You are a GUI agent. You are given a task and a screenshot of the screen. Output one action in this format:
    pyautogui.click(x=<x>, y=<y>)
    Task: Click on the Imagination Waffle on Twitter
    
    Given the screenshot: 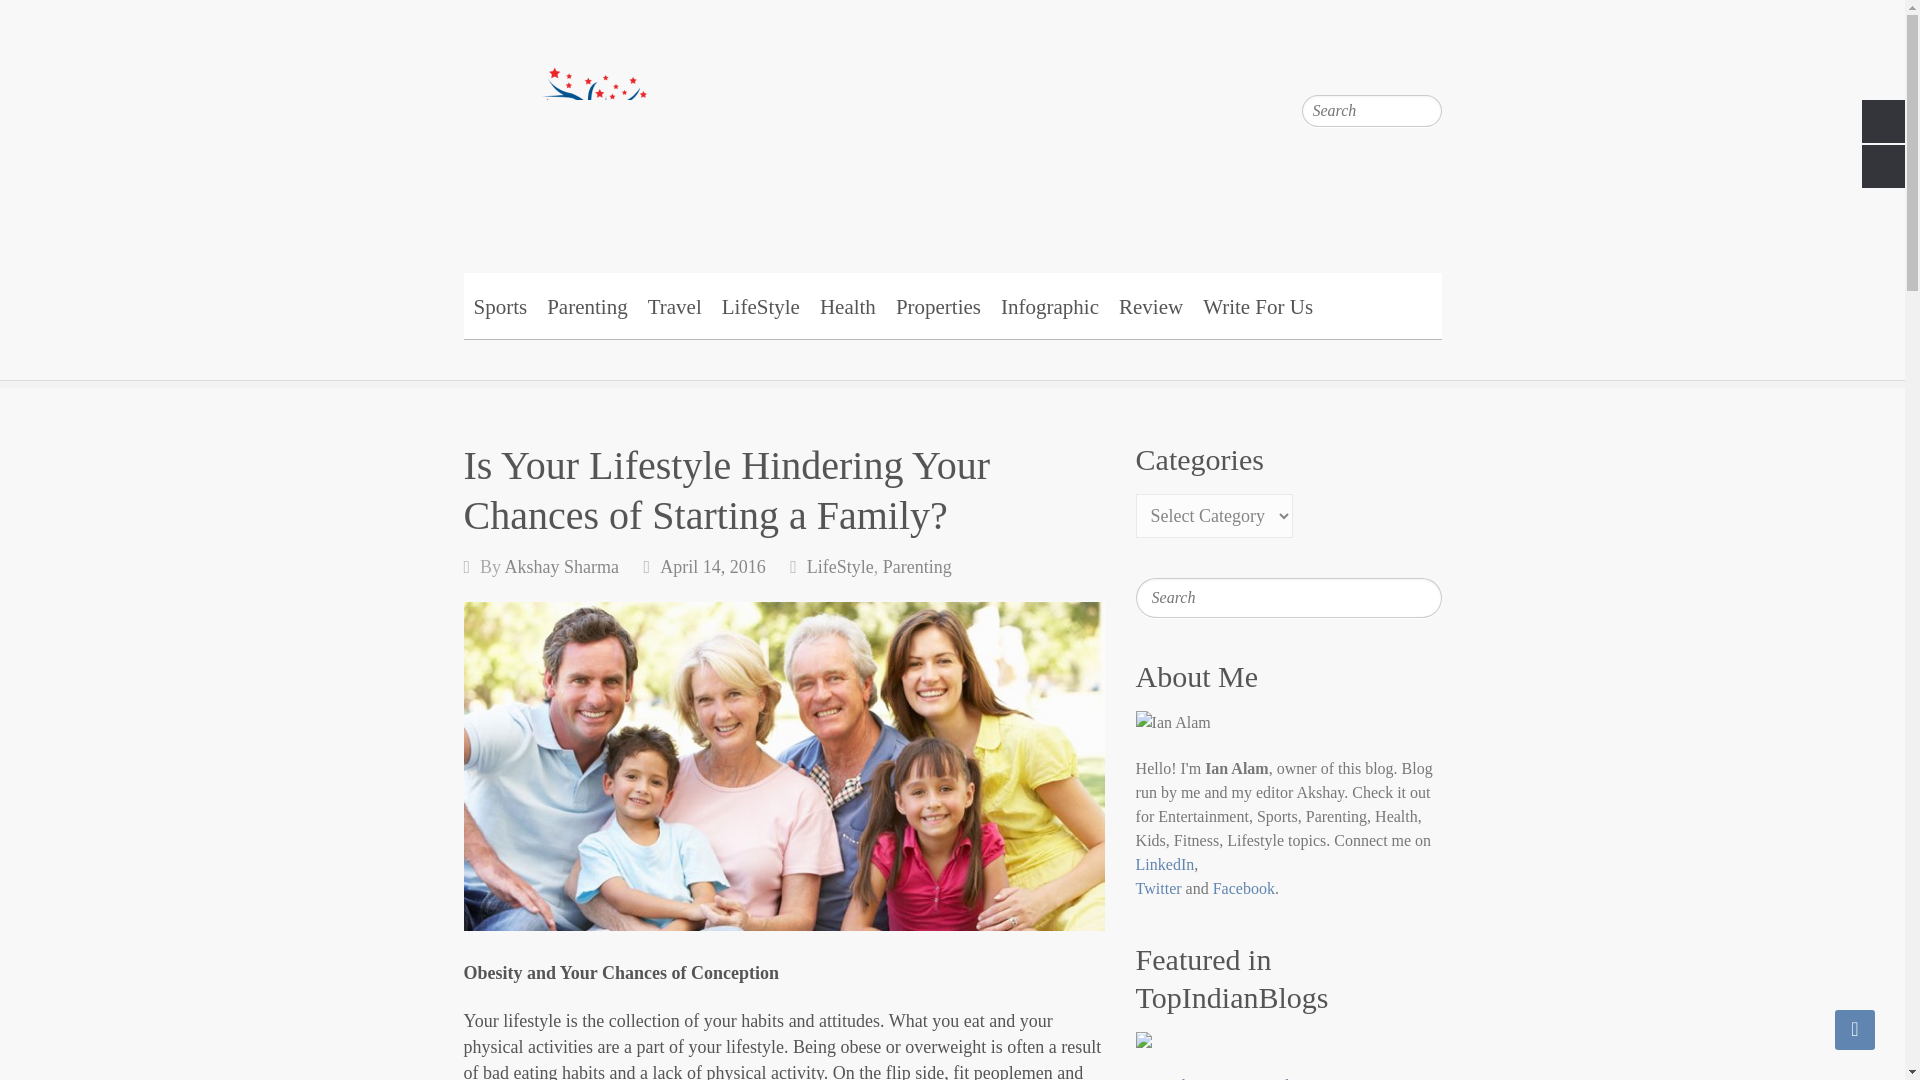 What is the action you would take?
    pyautogui.click(x=1426, y=60)
    